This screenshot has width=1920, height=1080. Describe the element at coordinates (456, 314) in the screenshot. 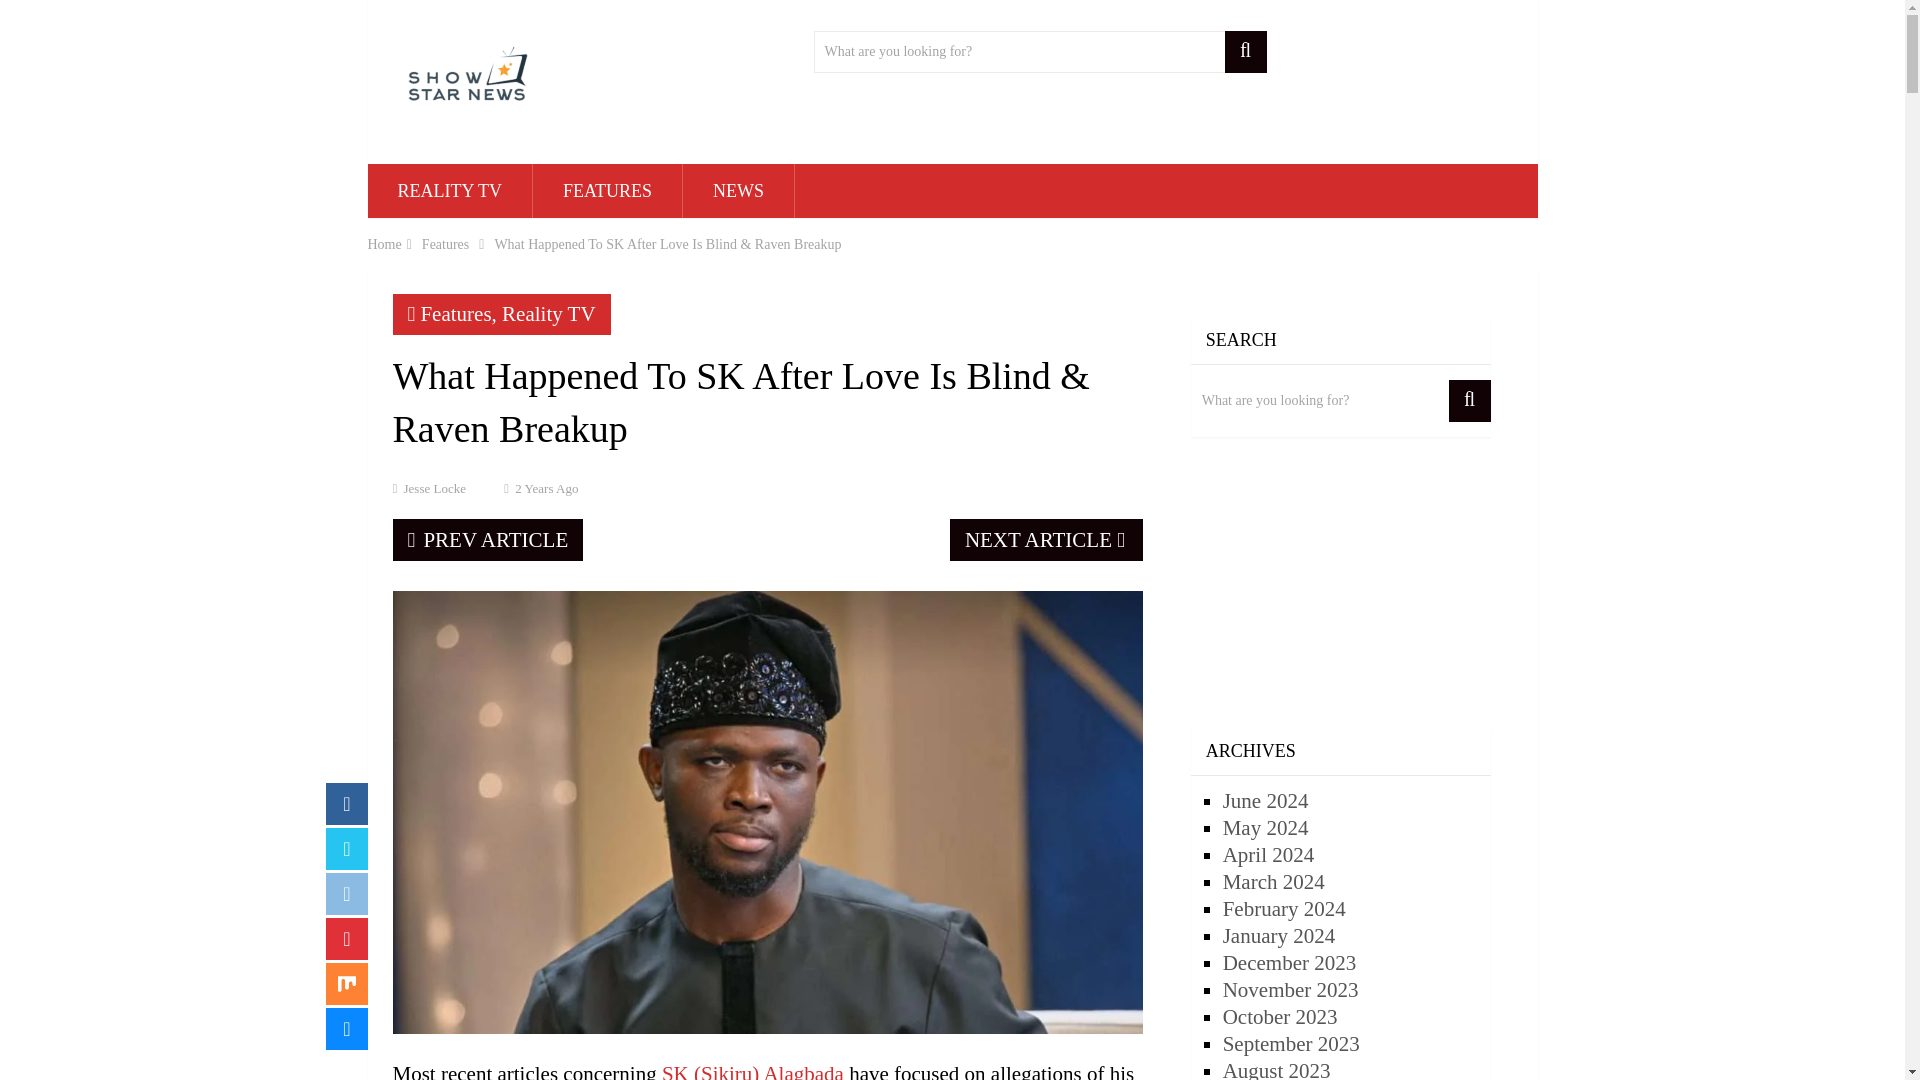

I see `Features` at that location.